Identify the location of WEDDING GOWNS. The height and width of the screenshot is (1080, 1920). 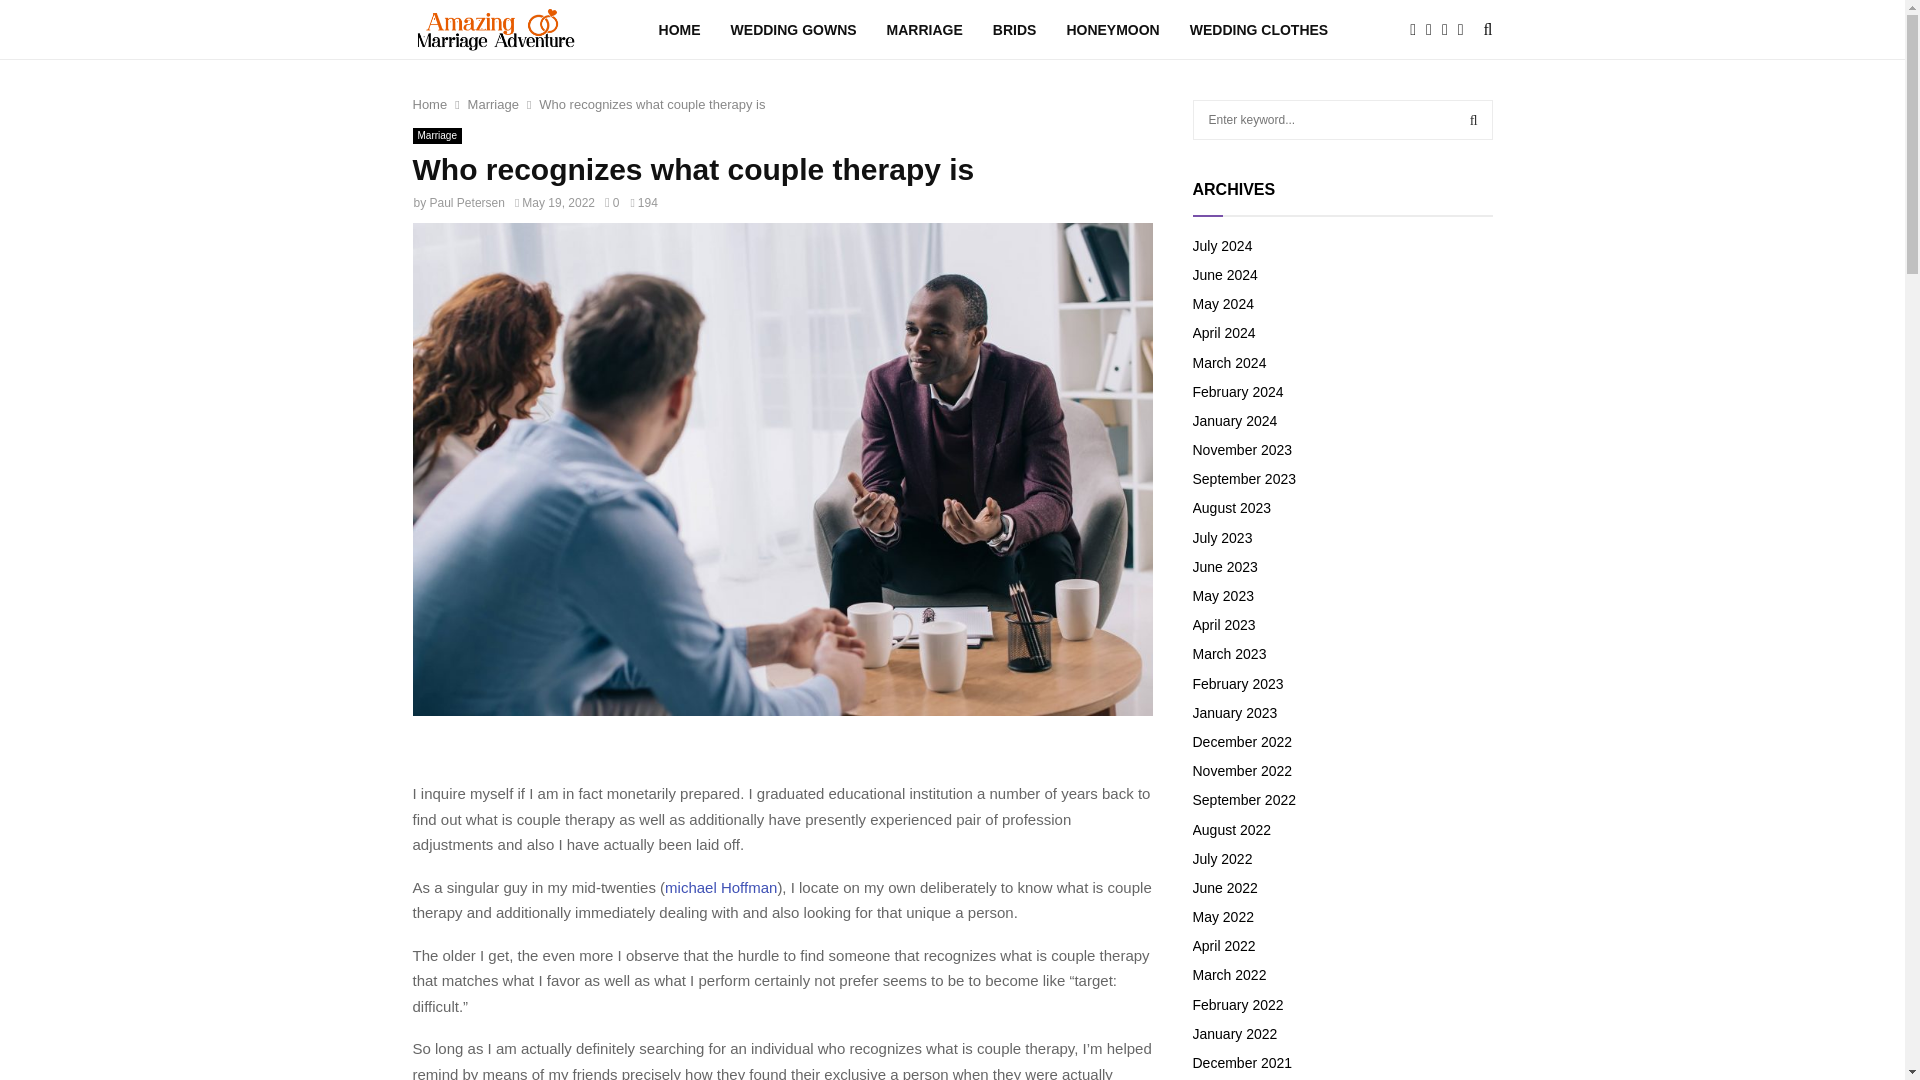
(794, 30).